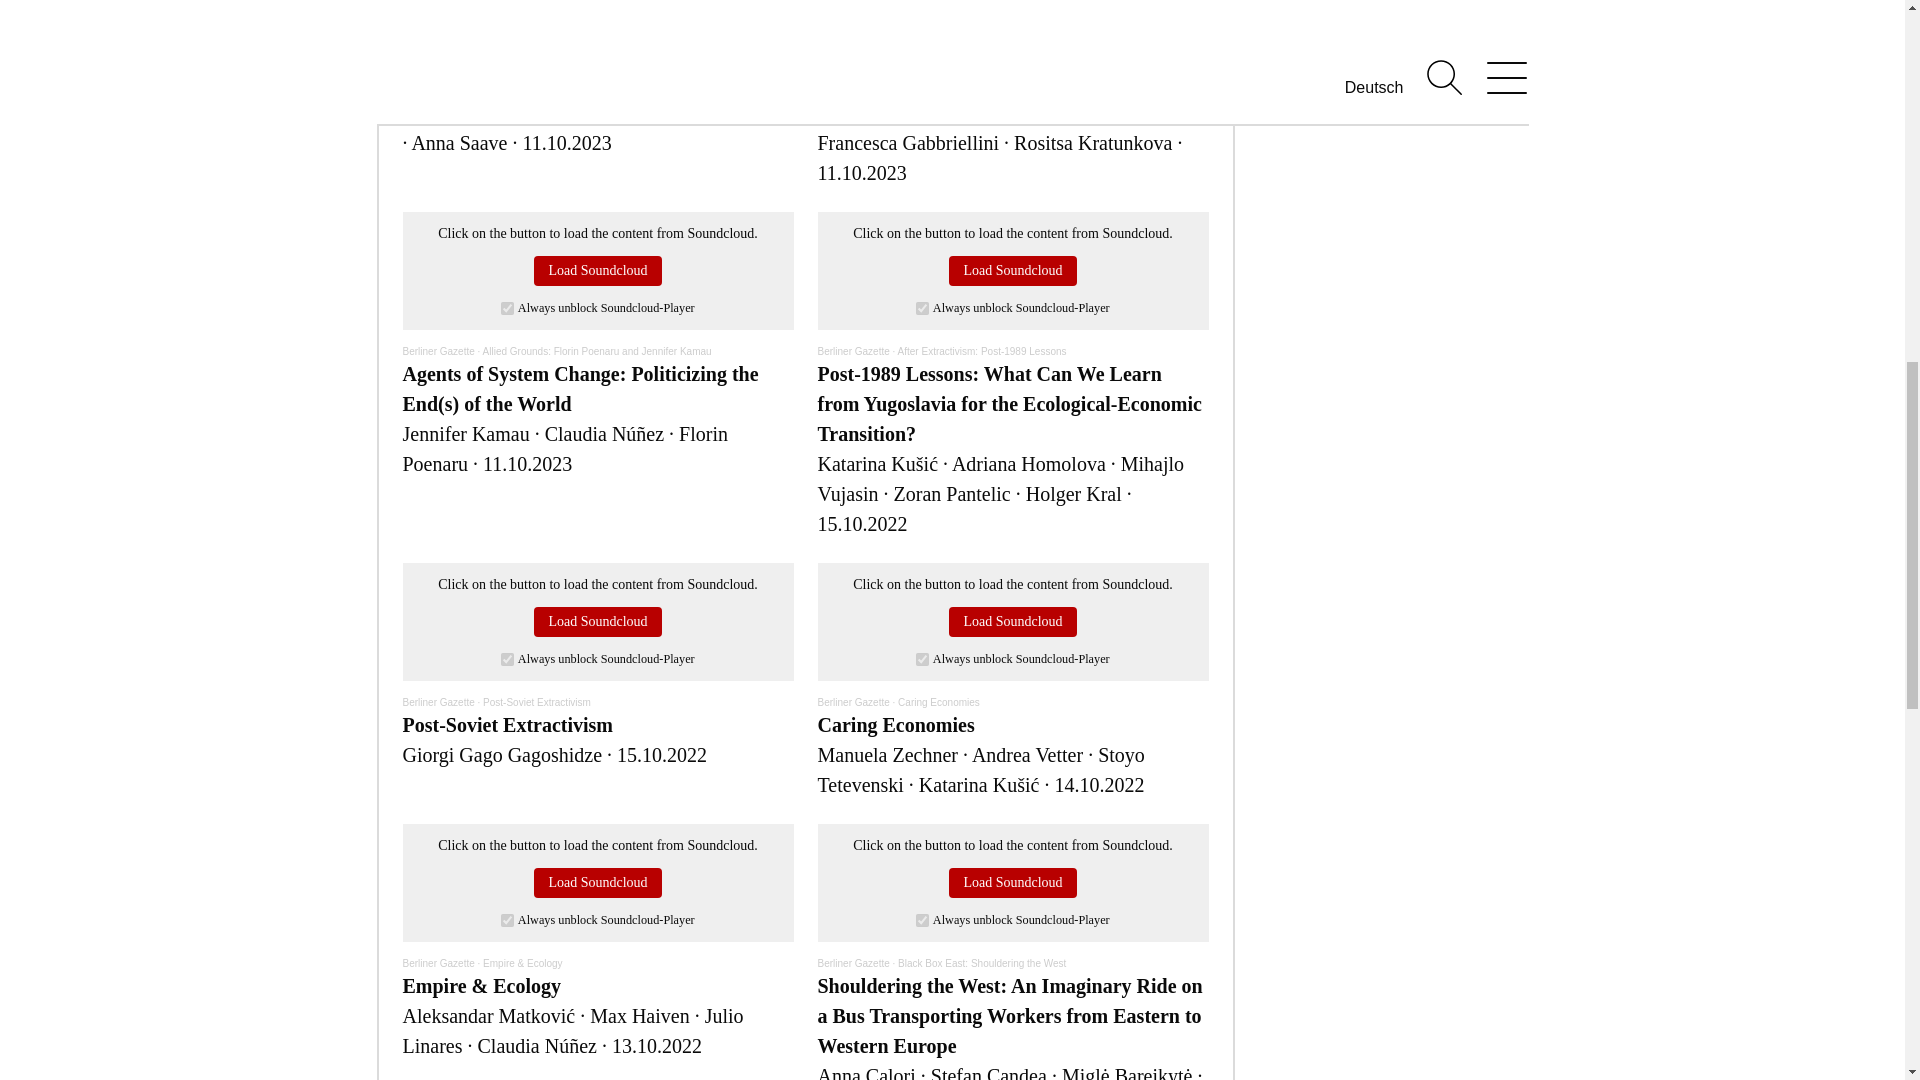 The width and height of the screenshot is (1920, 1080). Describe the element at coordinates (922, 308) in the screenshot. I see `1` at that location.